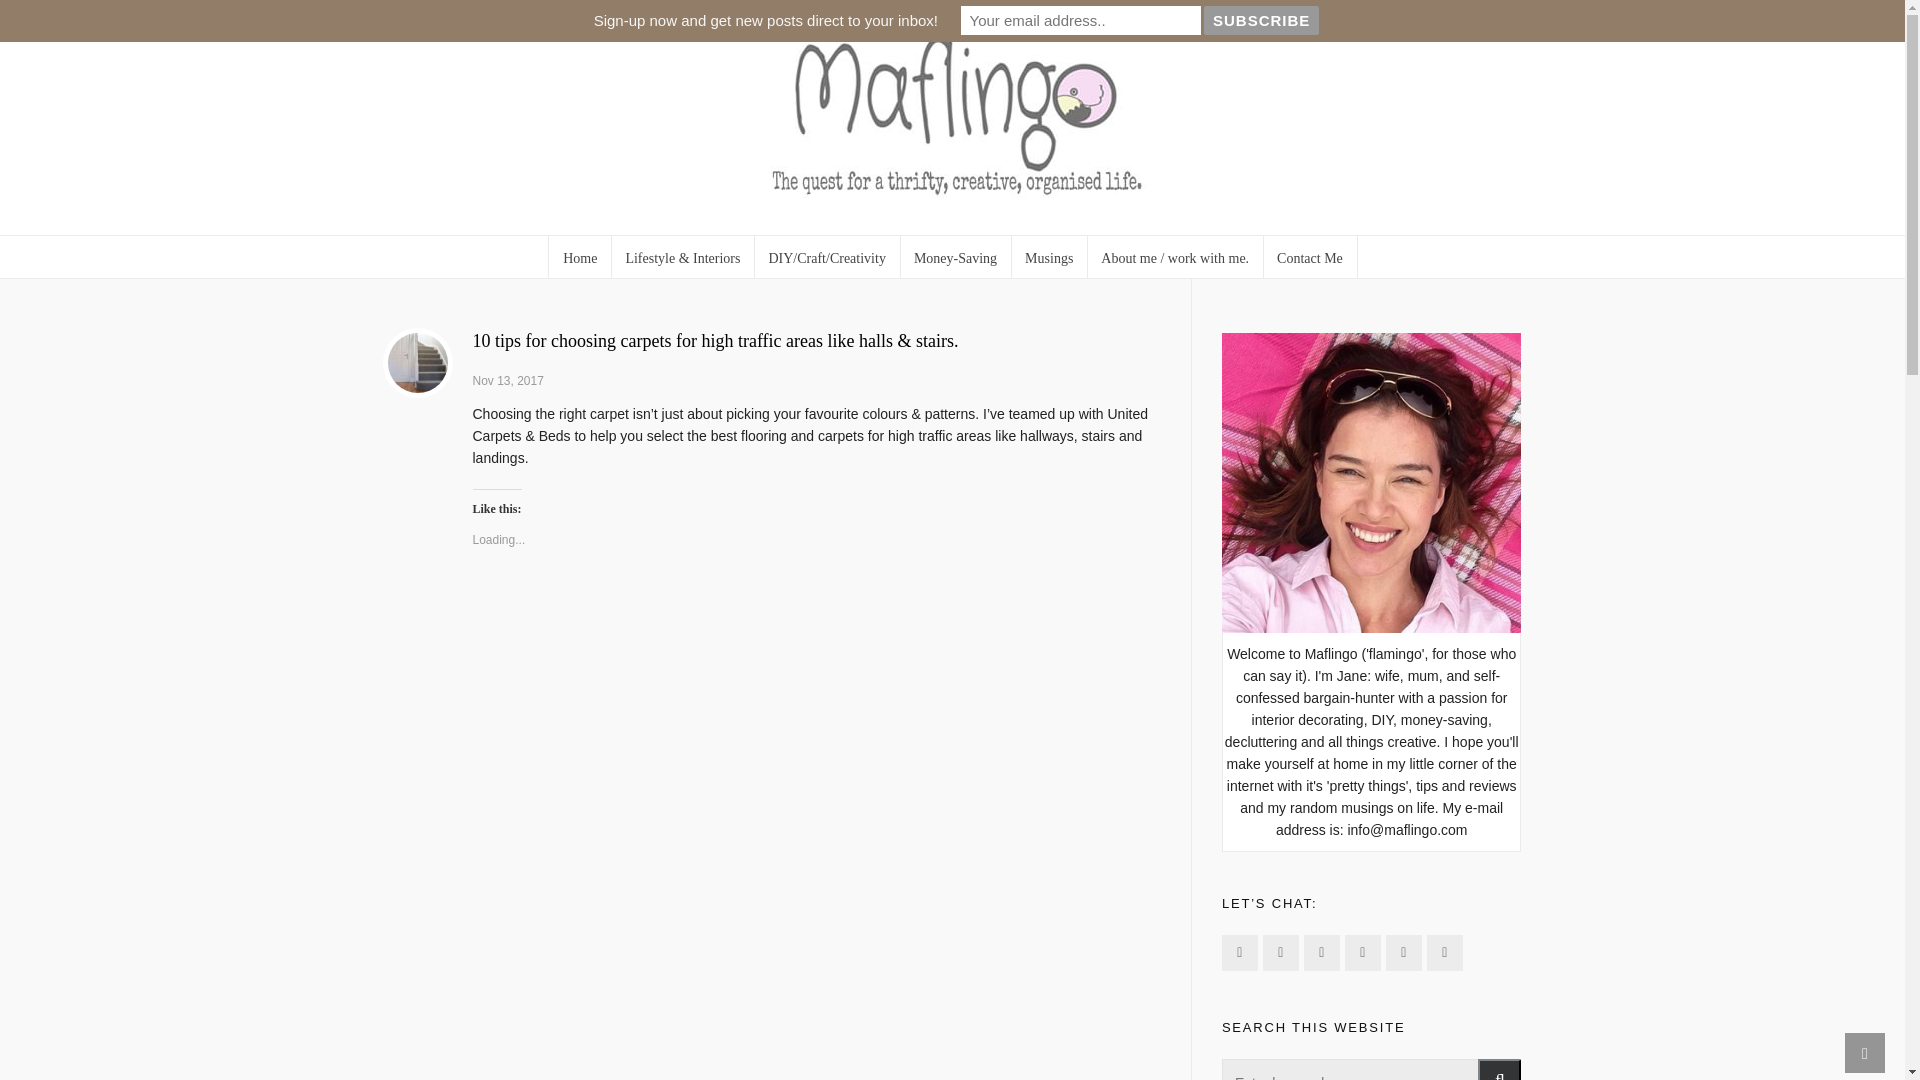  I want to click on Musings, so click(1050, 256).